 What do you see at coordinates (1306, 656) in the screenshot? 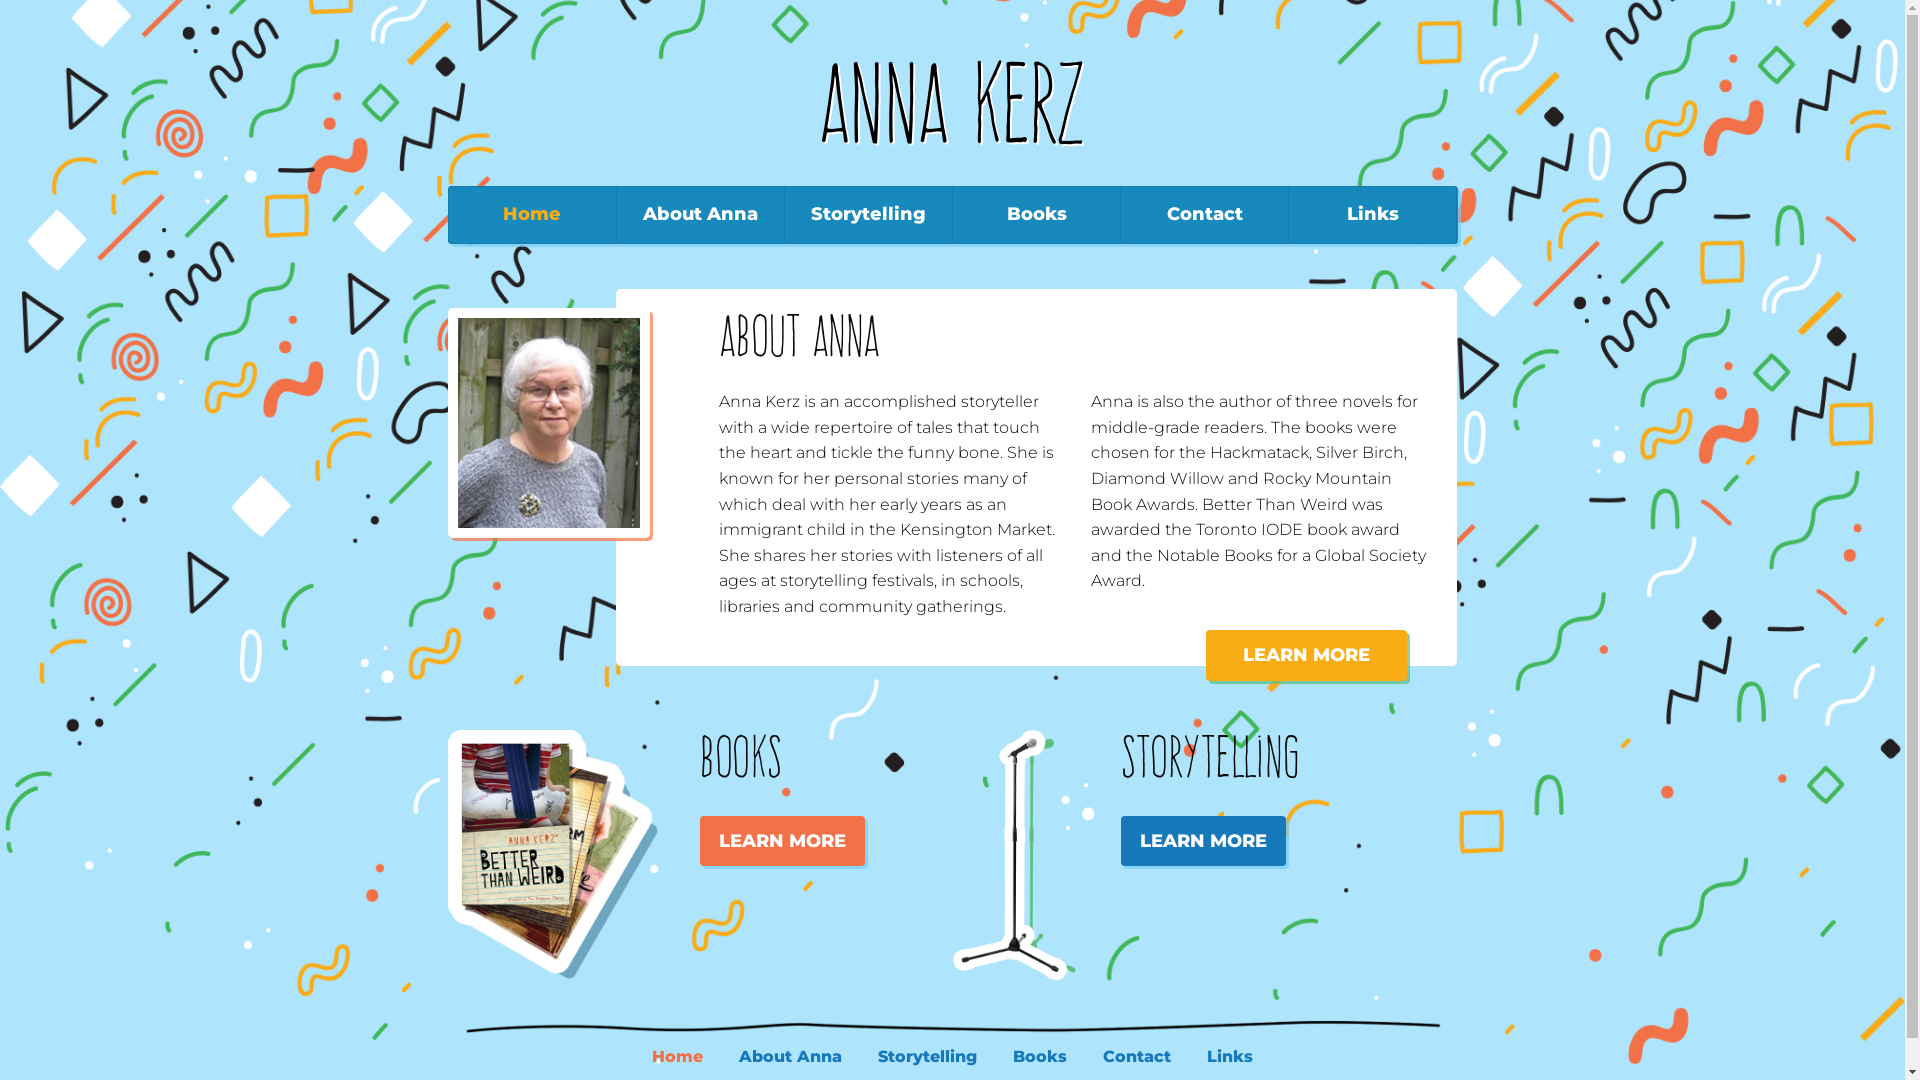
I see `LEARN MORE` at bounding box center [1306, 656].